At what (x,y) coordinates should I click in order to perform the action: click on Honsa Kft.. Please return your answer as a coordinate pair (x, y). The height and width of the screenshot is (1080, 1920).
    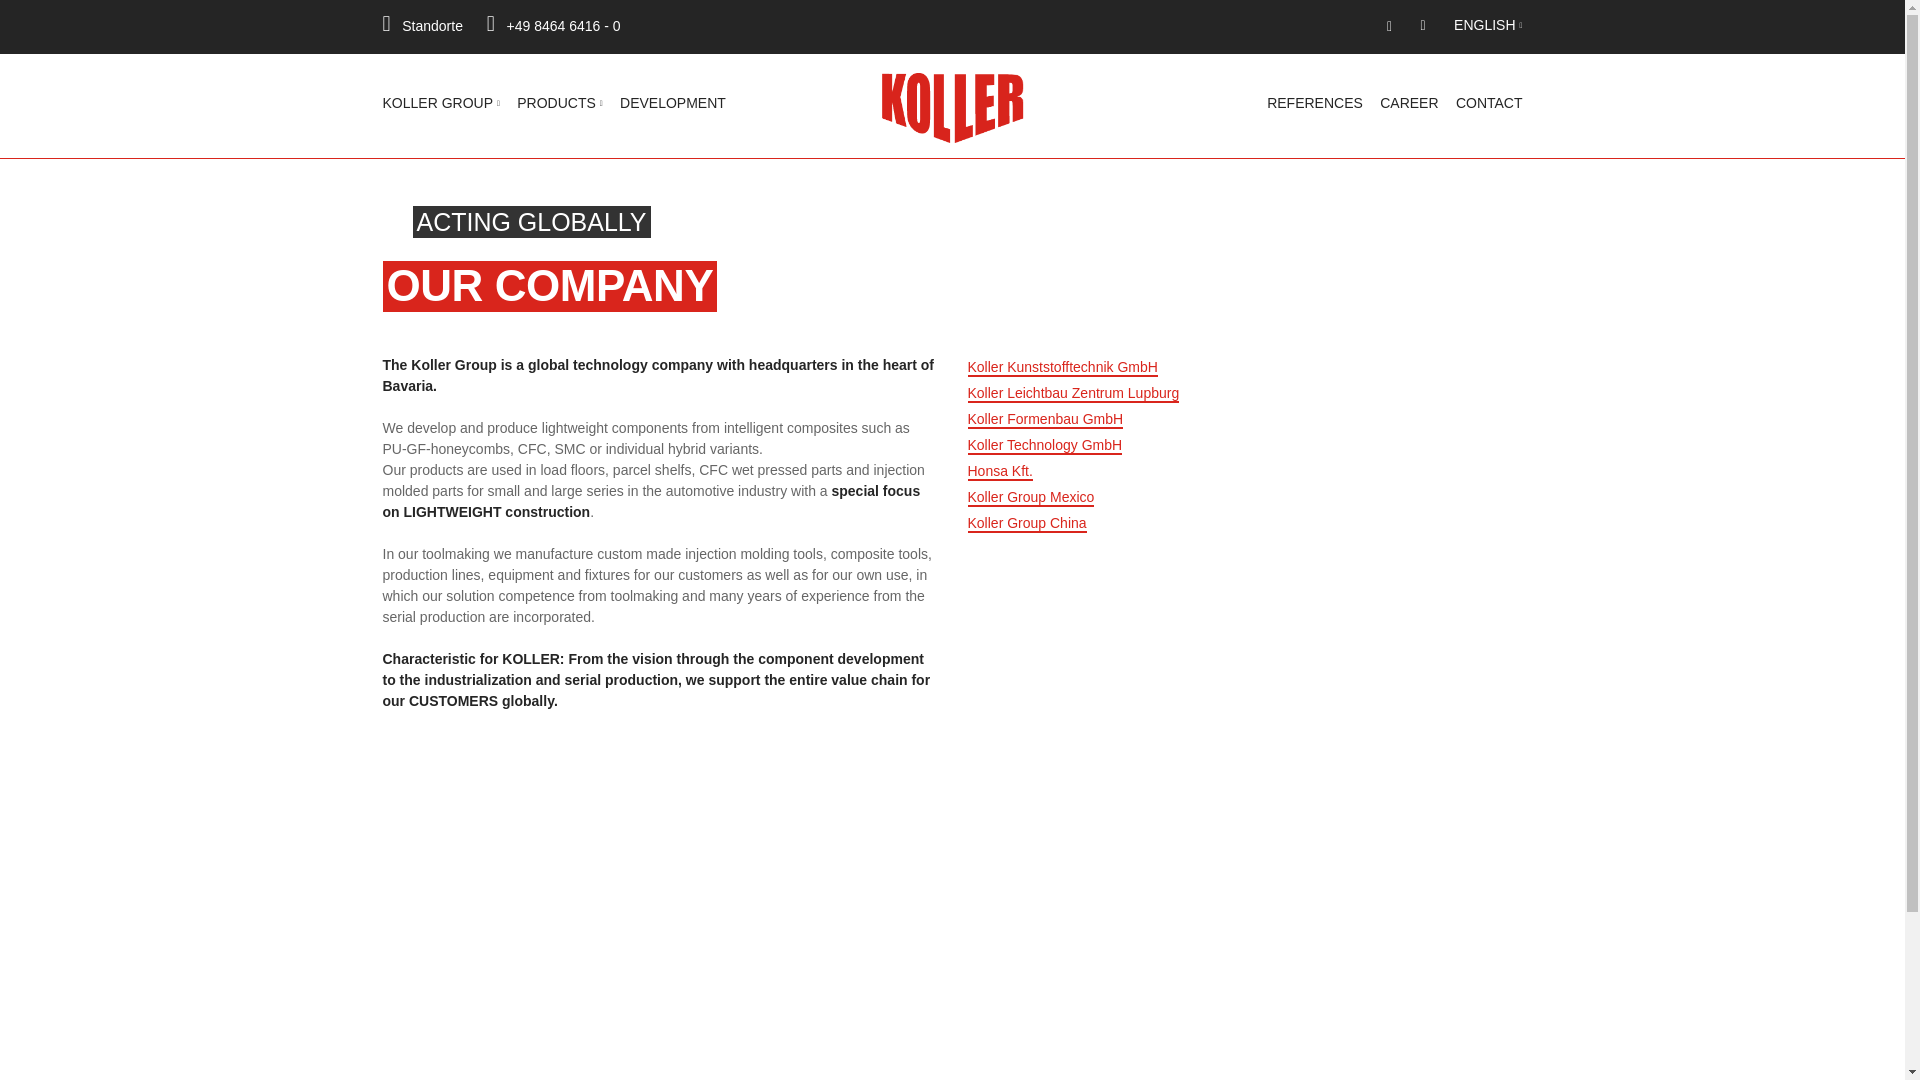
    Looking at the image, I should click on (1000, 472).